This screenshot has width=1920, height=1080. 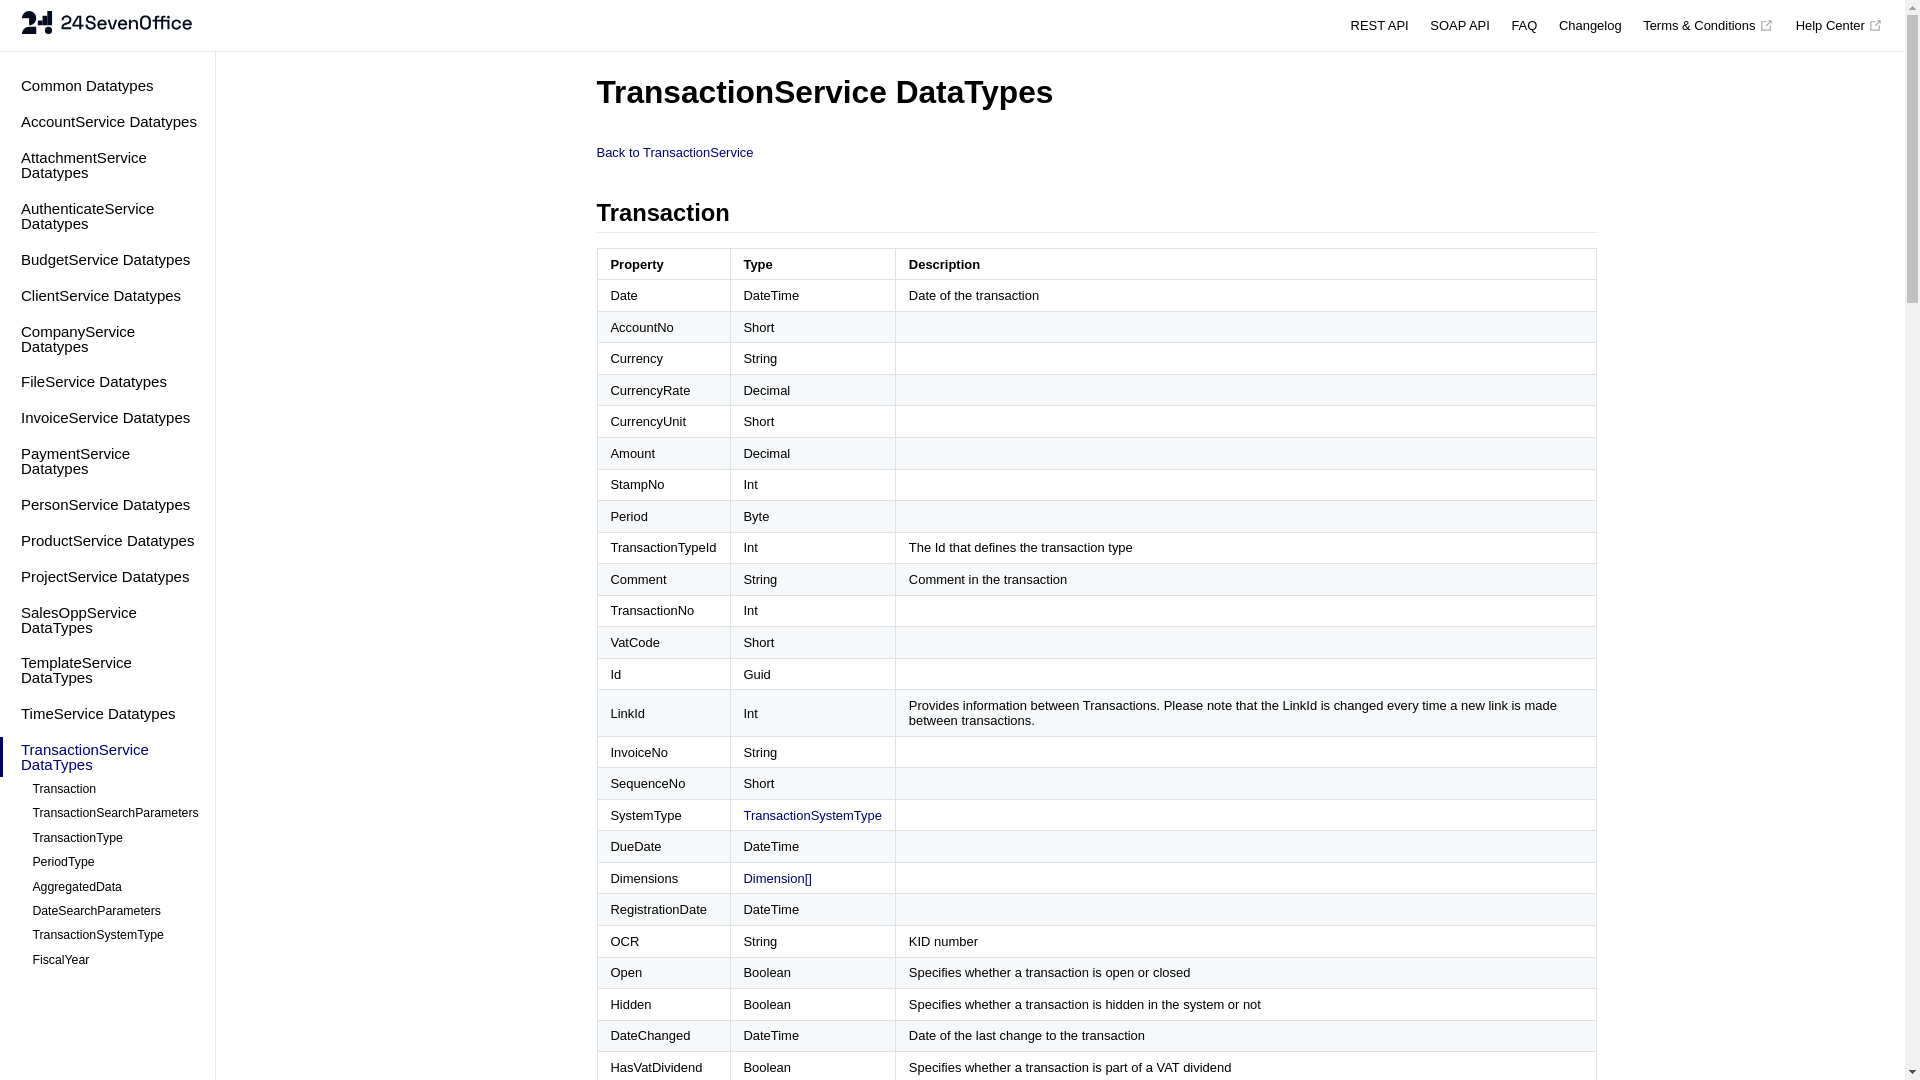 I want to click on TransactionType, so click(x=114, y=838).